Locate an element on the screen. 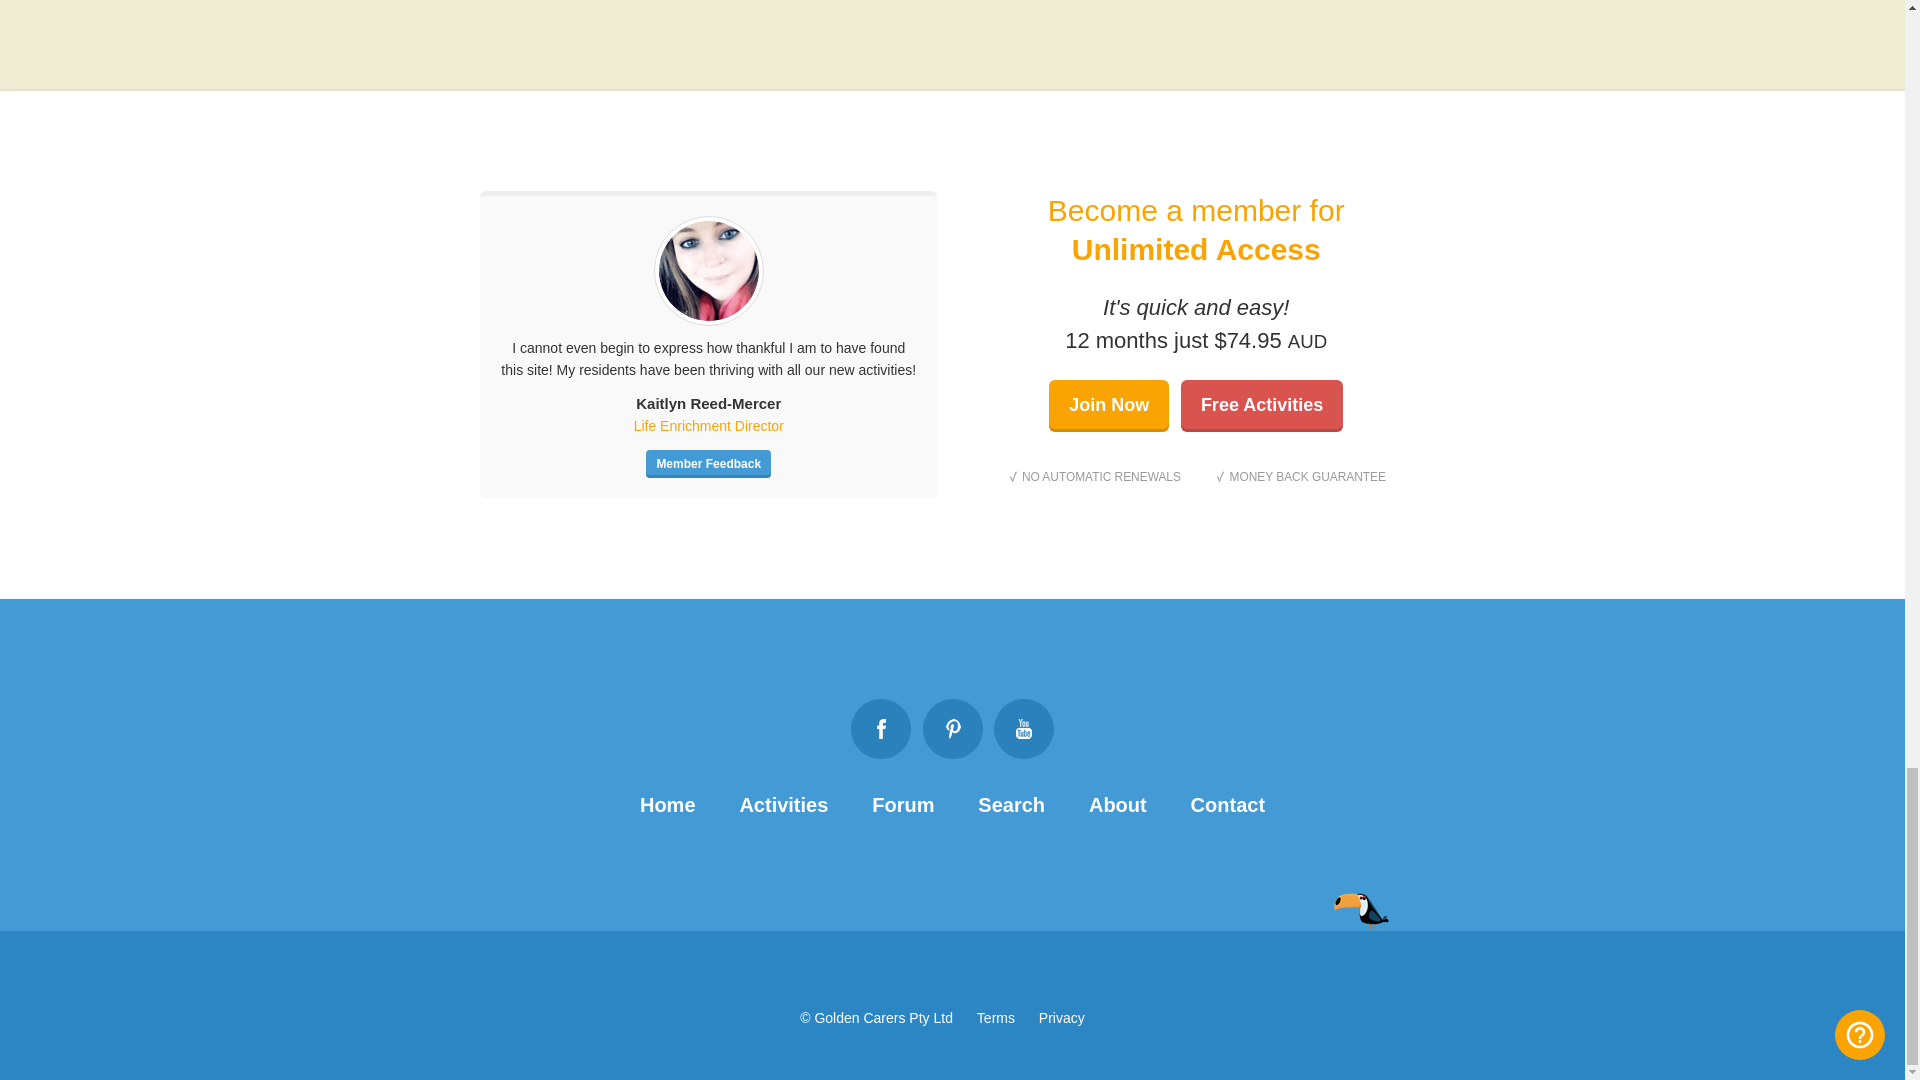 Image resolution: width=1920 pixels, height=1080 pixels. Golden Carers Testimonials is located at coordinates (708, 464).